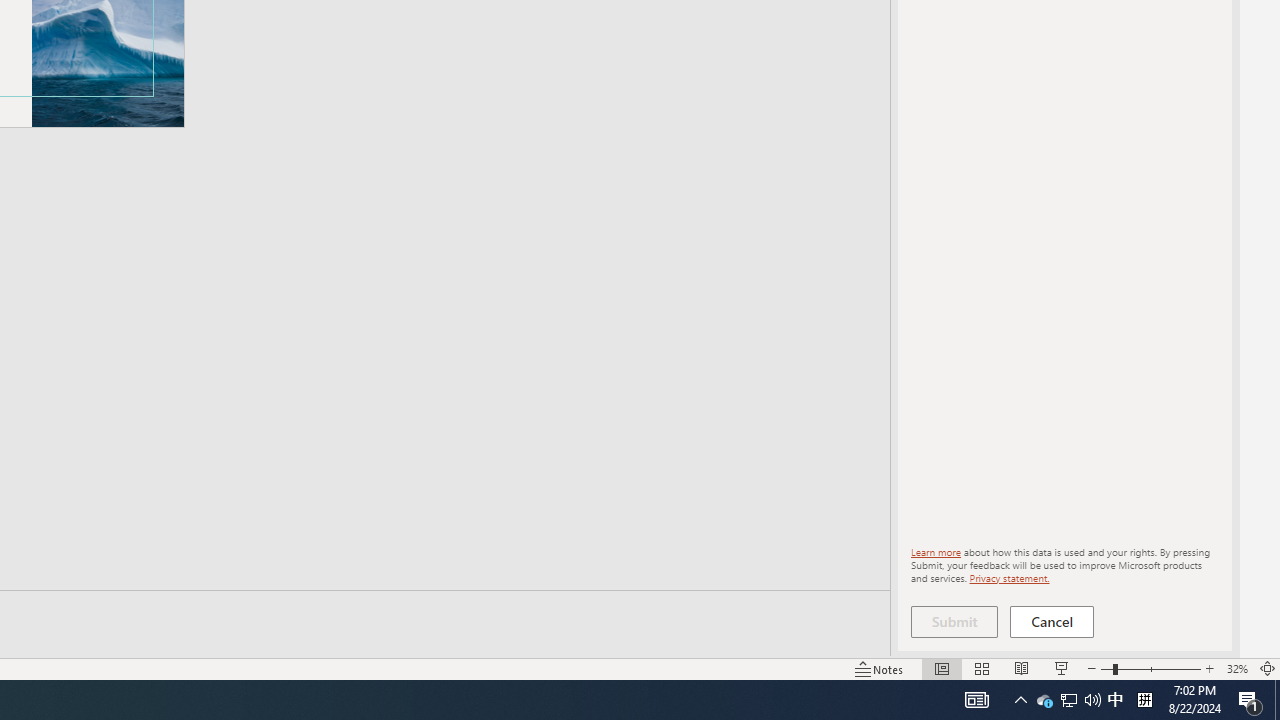 The image size is (1280, 720). Describe the element at coordinates (1236, 668) in the screenshot. I see `Zoom 32%` at that location.